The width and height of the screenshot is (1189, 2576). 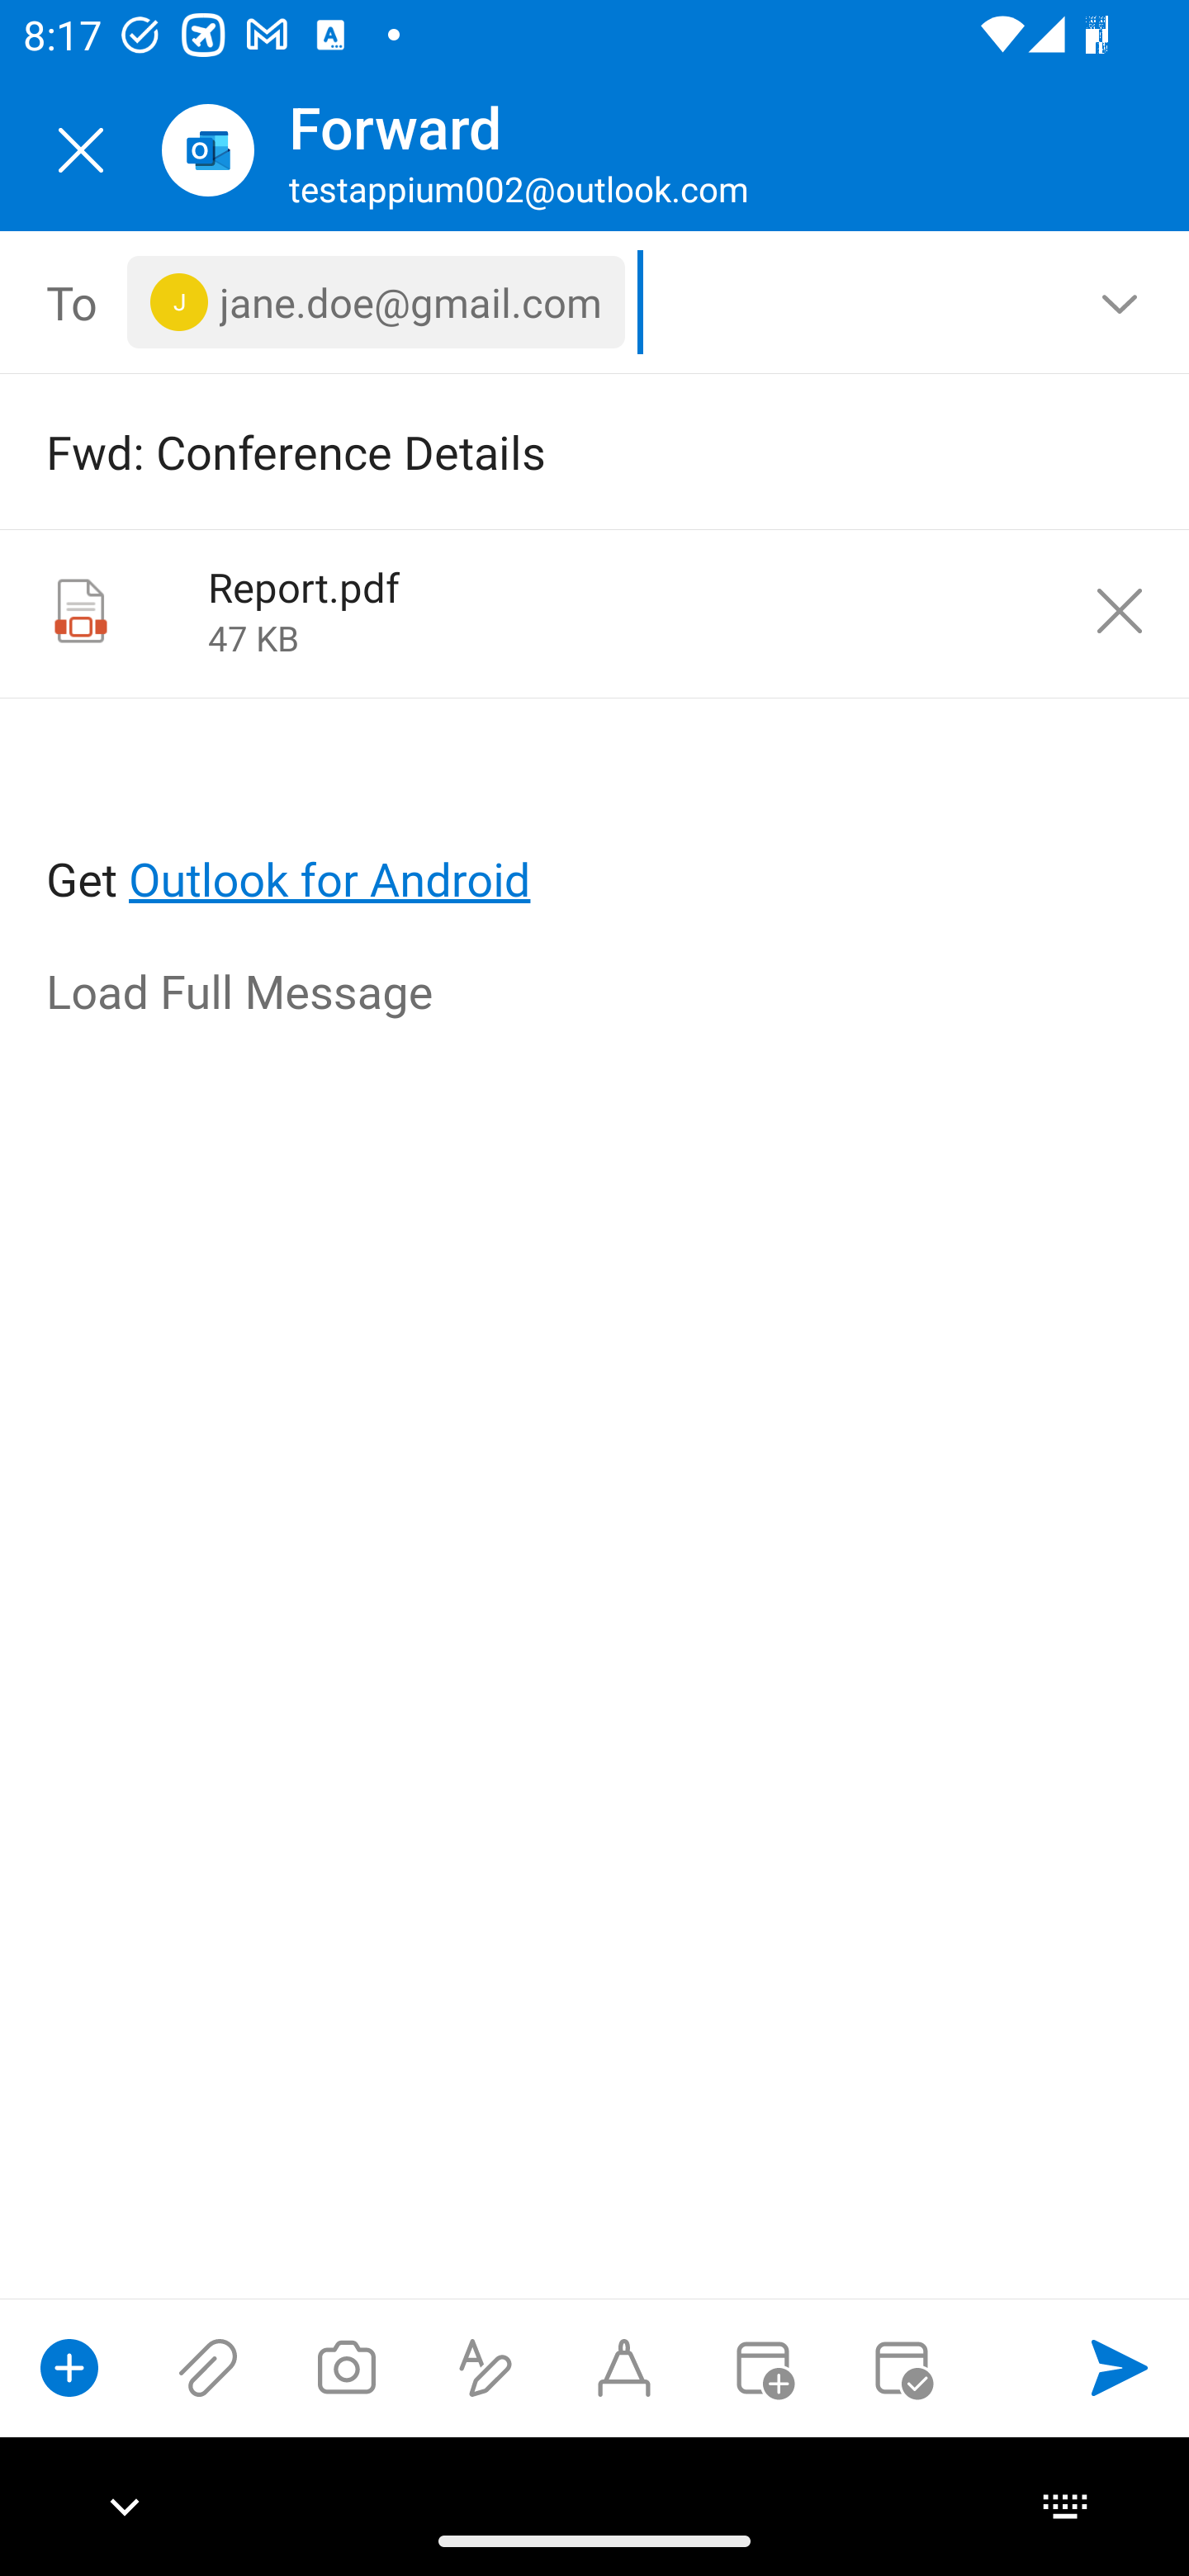 What do you see at coordinates (902, 2367) in the screenshot?
I see `Send availability` at bounding box center [902, 2367].